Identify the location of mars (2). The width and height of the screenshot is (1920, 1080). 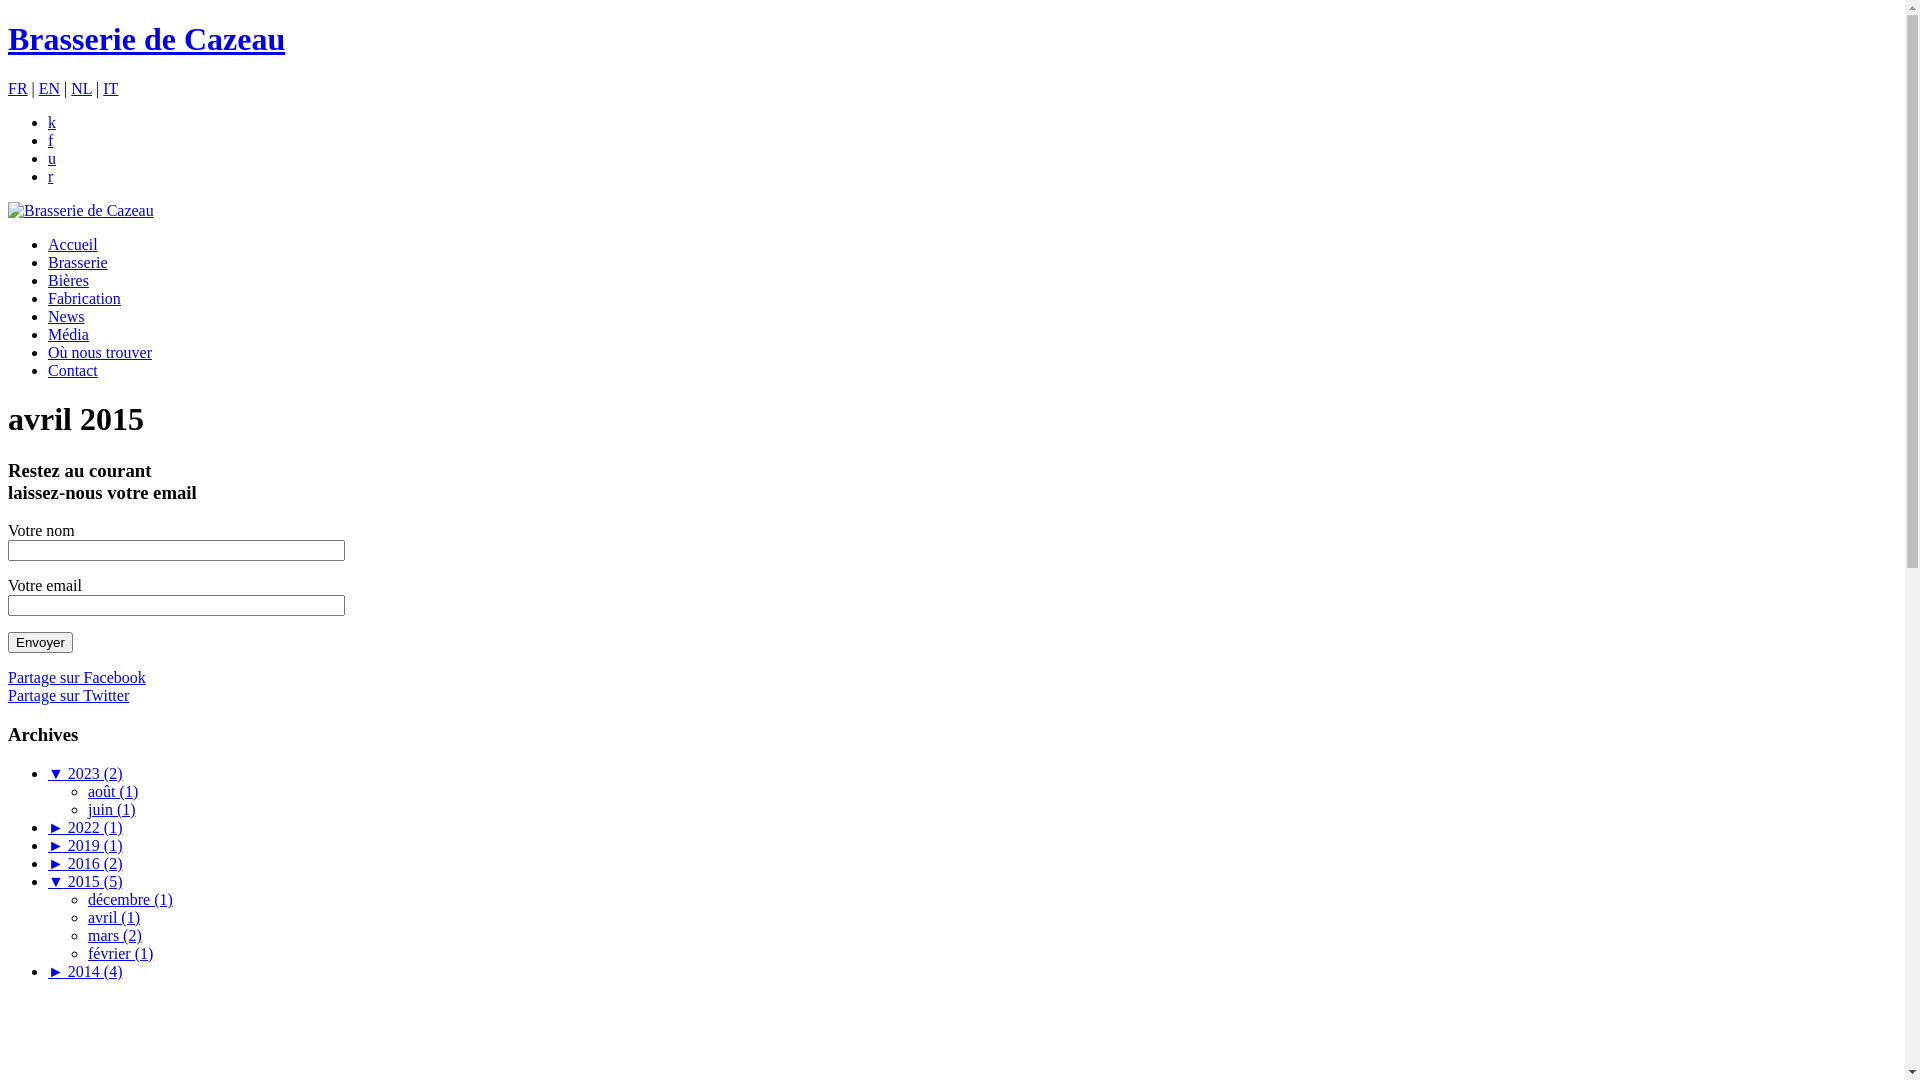
(115, 936).